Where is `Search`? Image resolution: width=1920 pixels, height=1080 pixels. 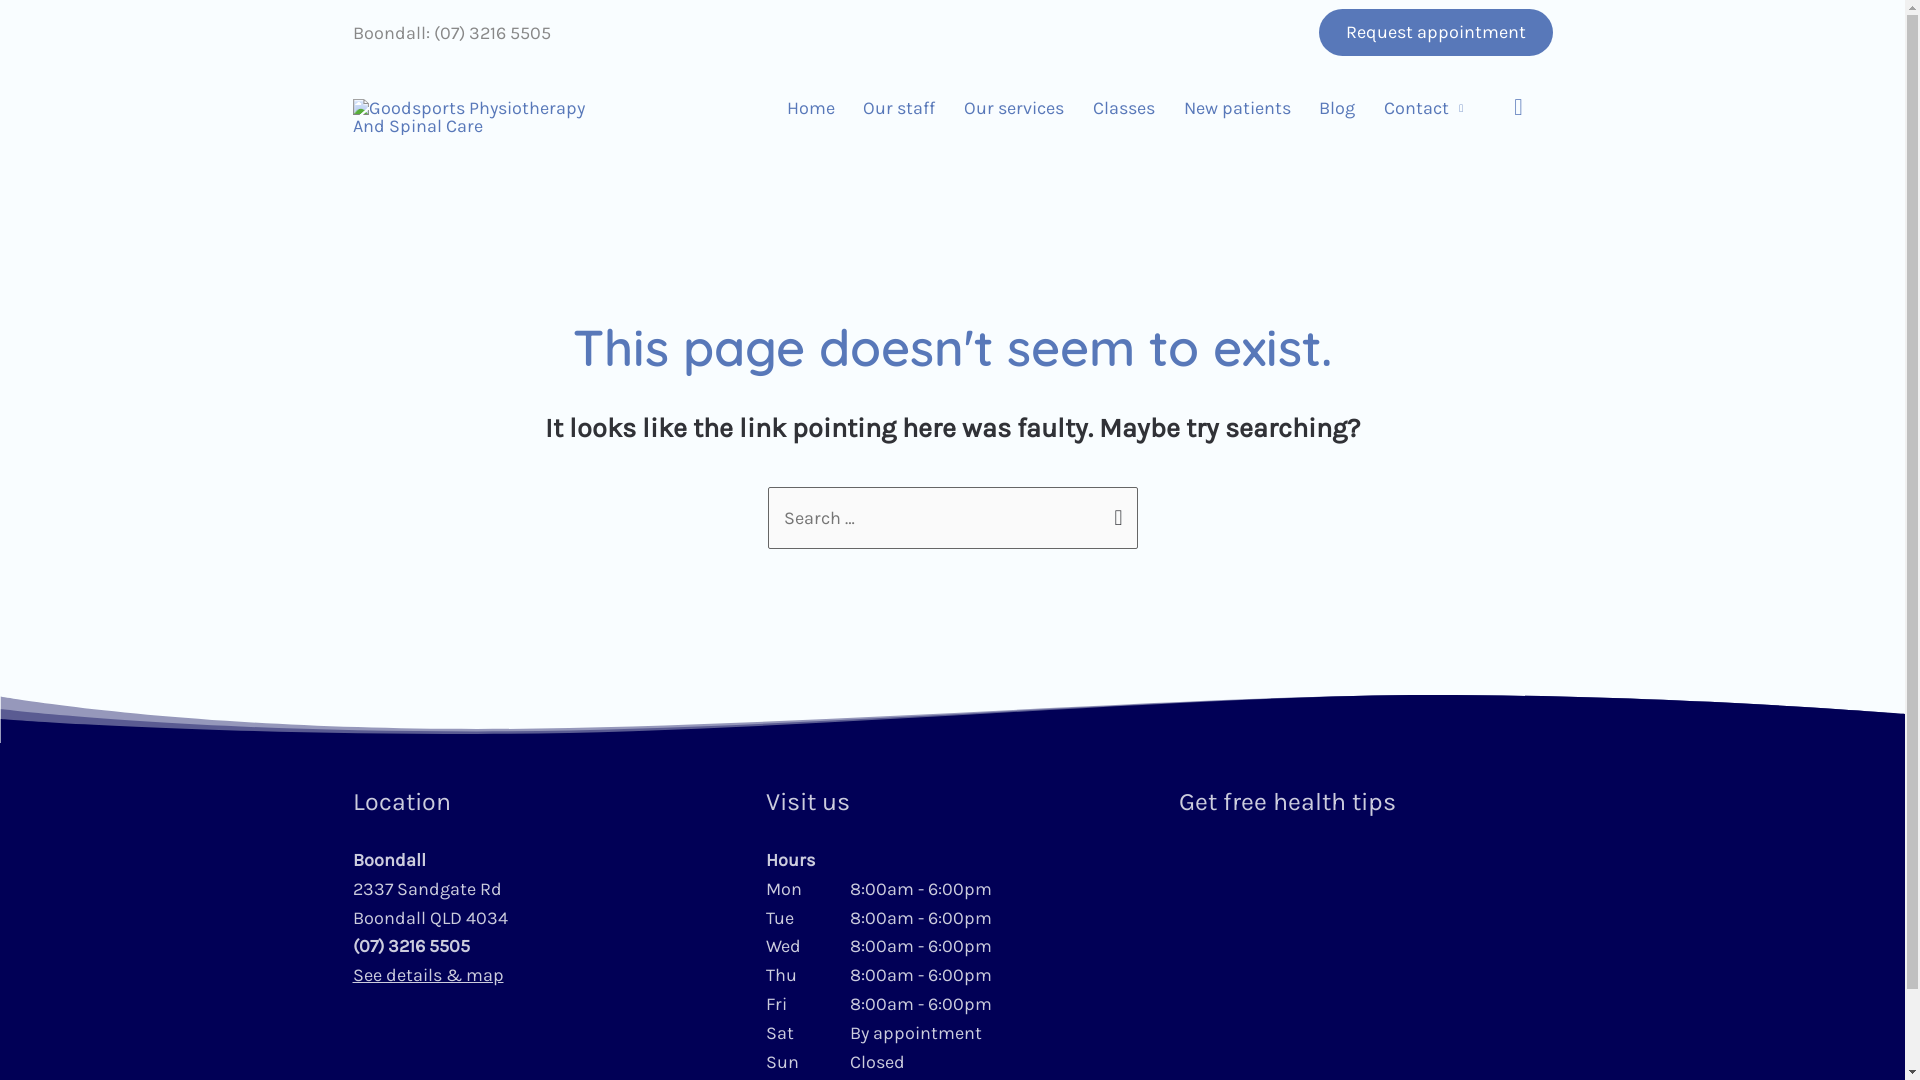
Search is located at coordinates (1114, 516).